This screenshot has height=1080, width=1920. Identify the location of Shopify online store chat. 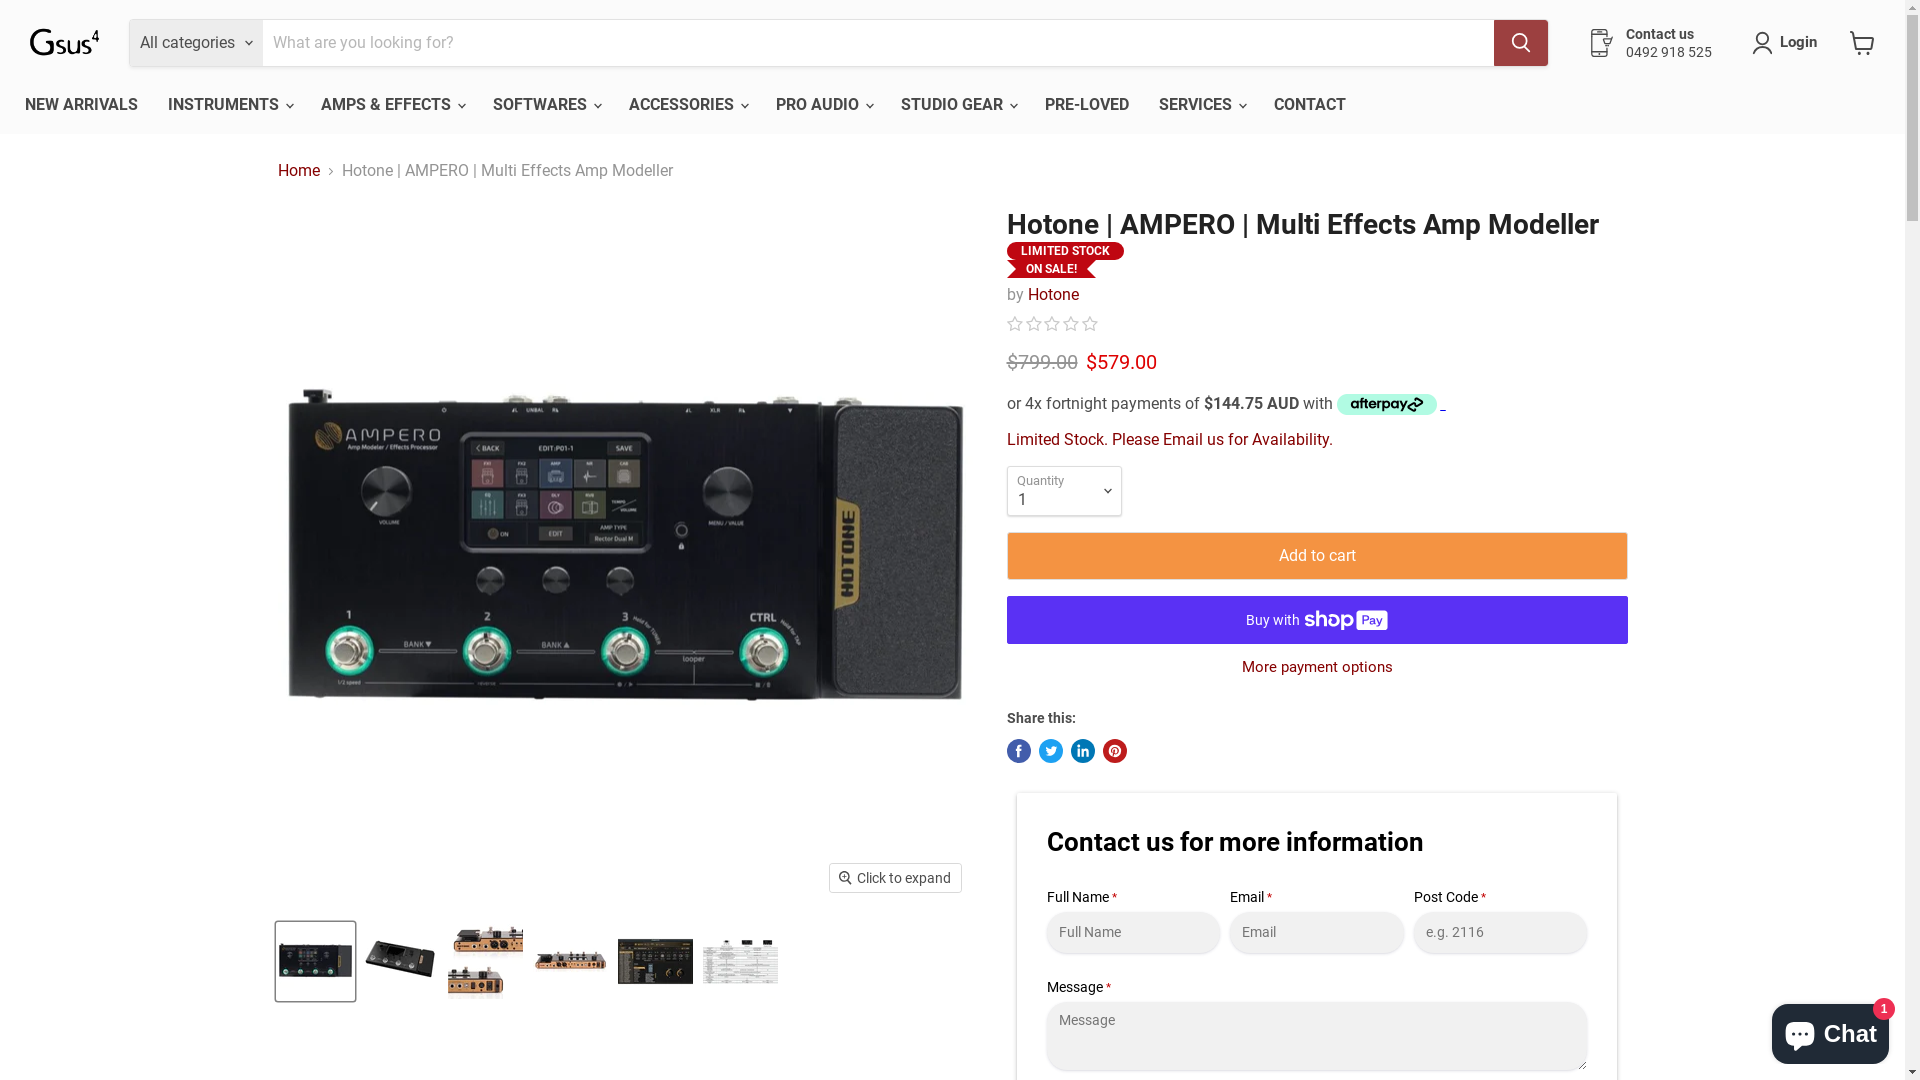
(1830, 1030).